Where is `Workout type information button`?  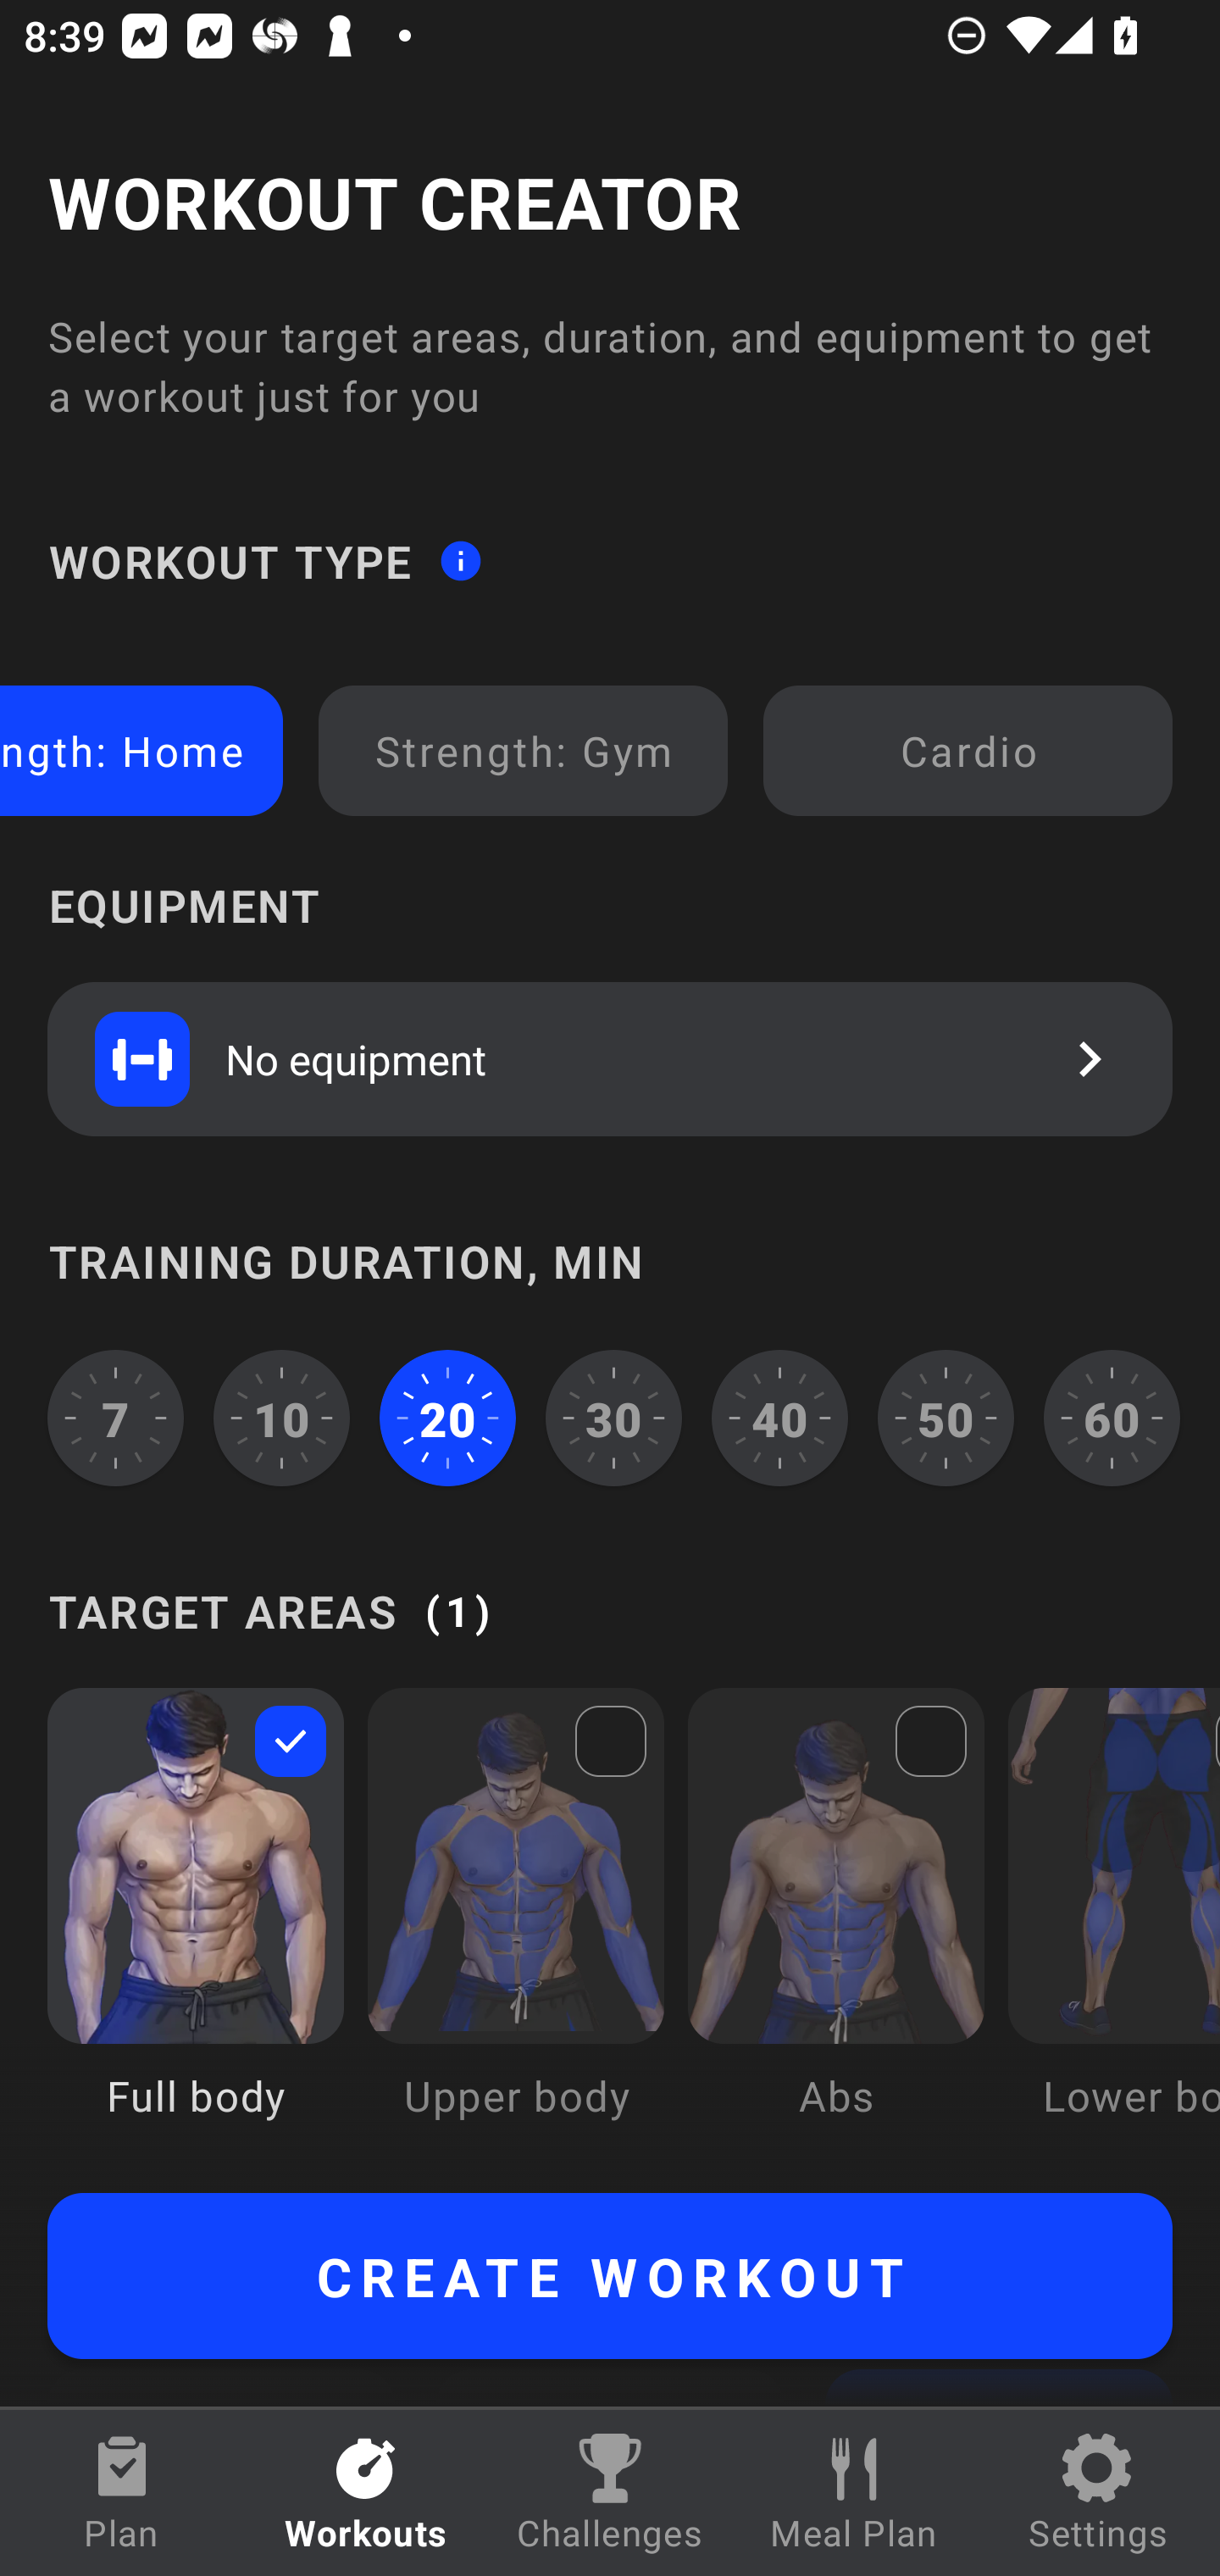
Workout type information button is located at coordinates (460, 559).